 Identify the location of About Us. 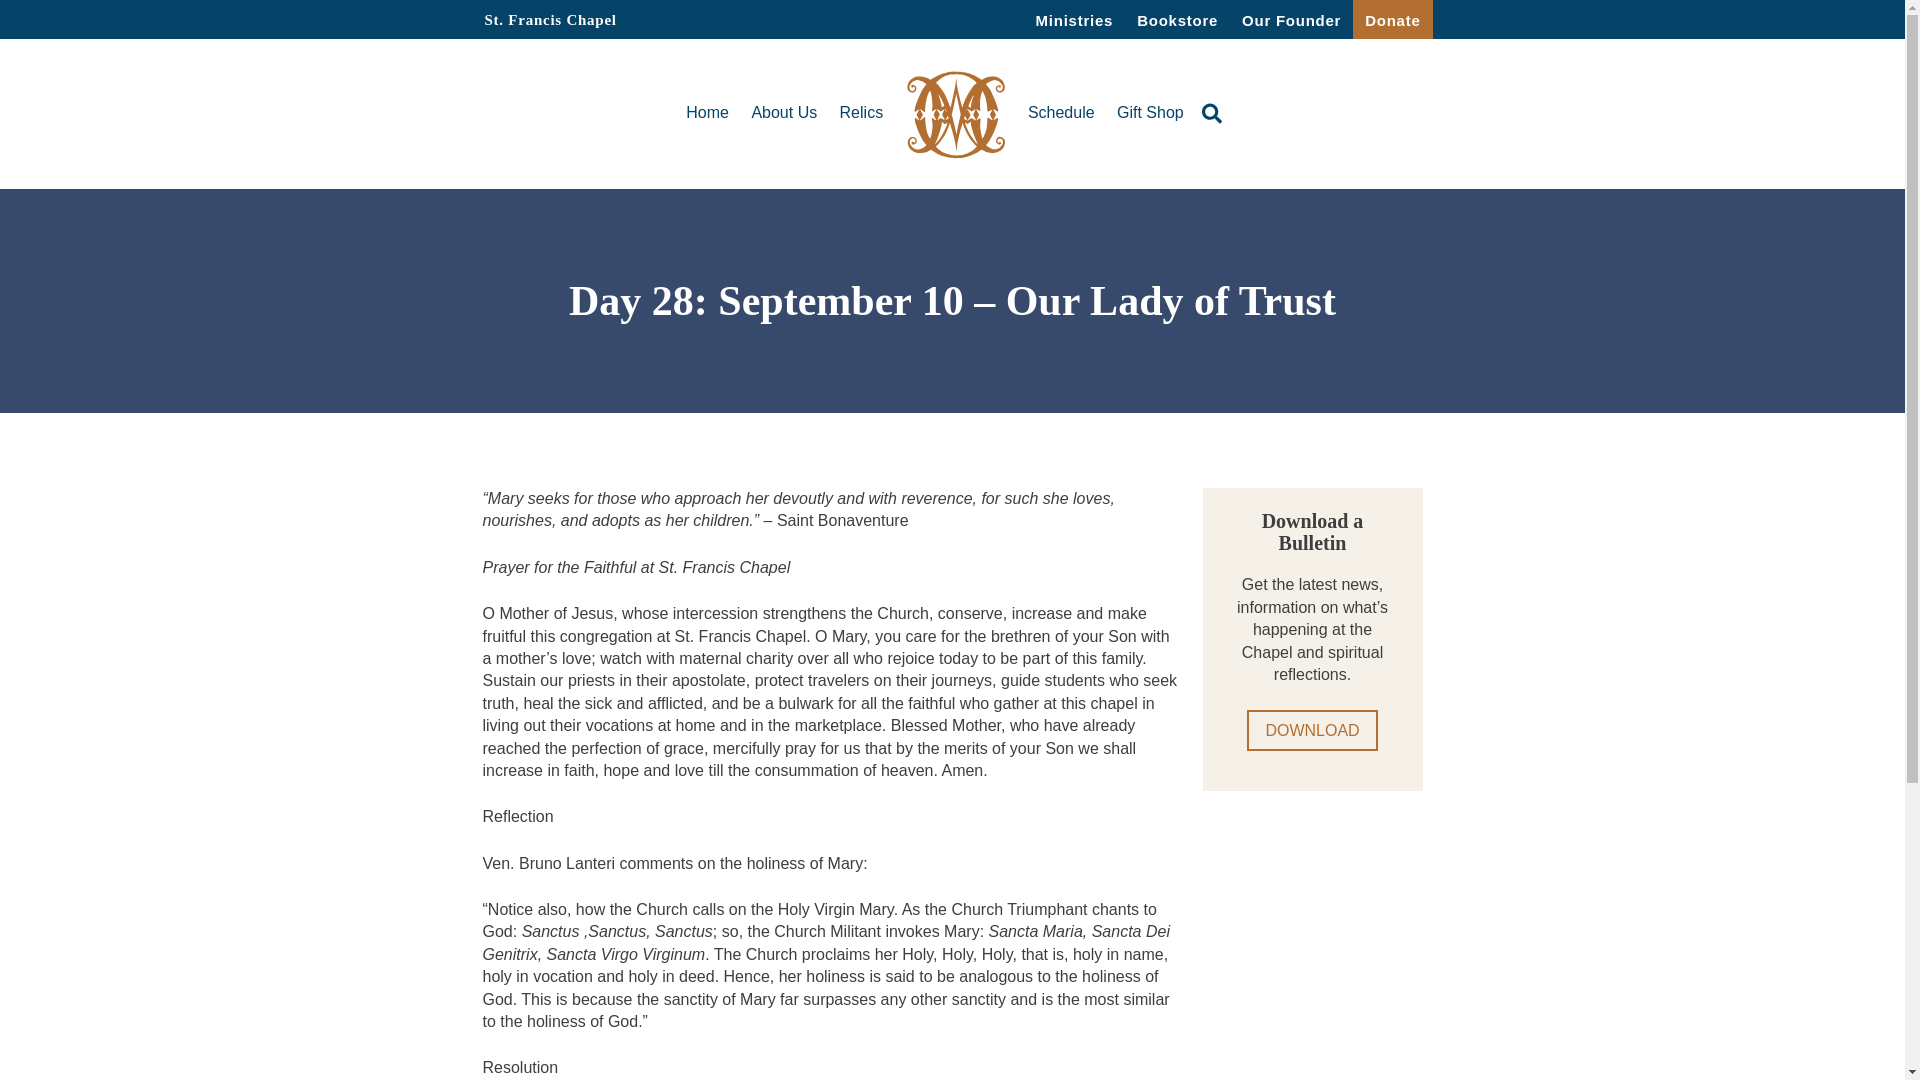
(784, 112).